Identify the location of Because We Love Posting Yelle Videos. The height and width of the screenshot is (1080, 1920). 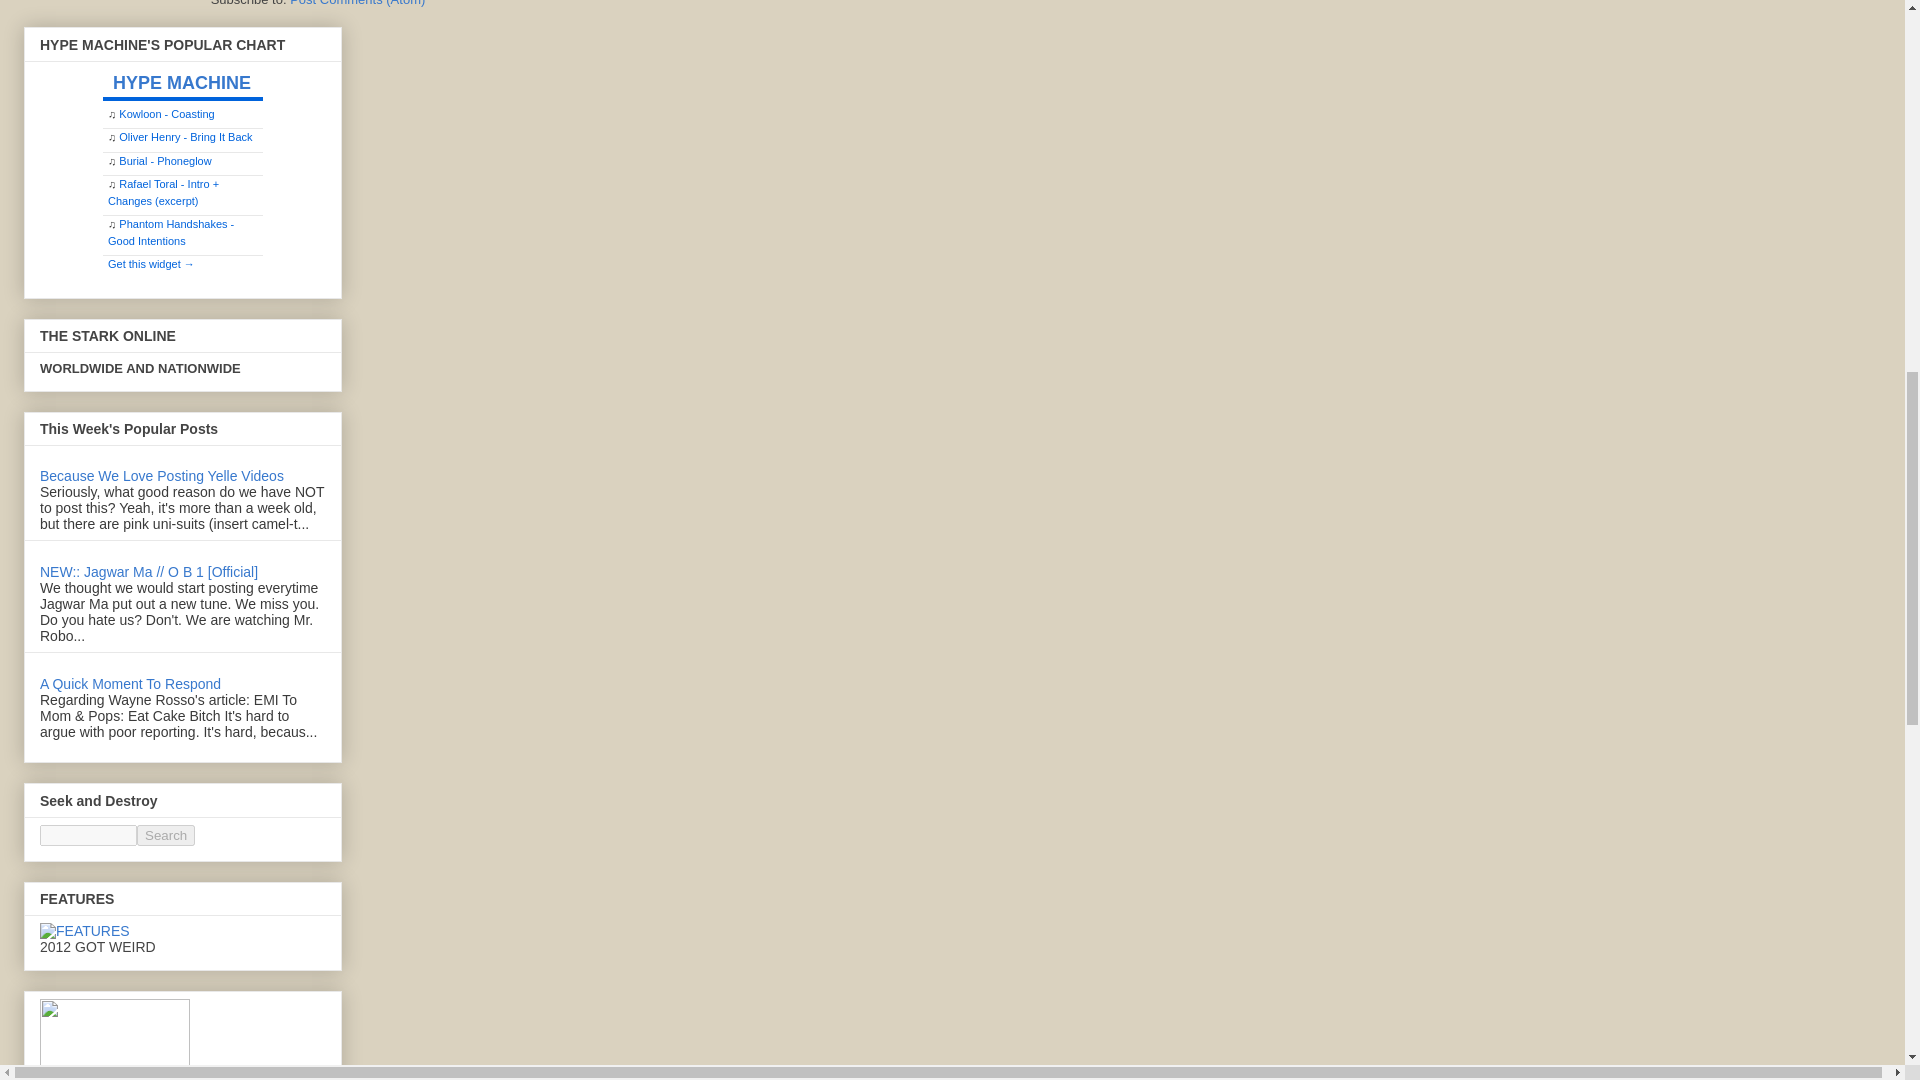
(162, 475).